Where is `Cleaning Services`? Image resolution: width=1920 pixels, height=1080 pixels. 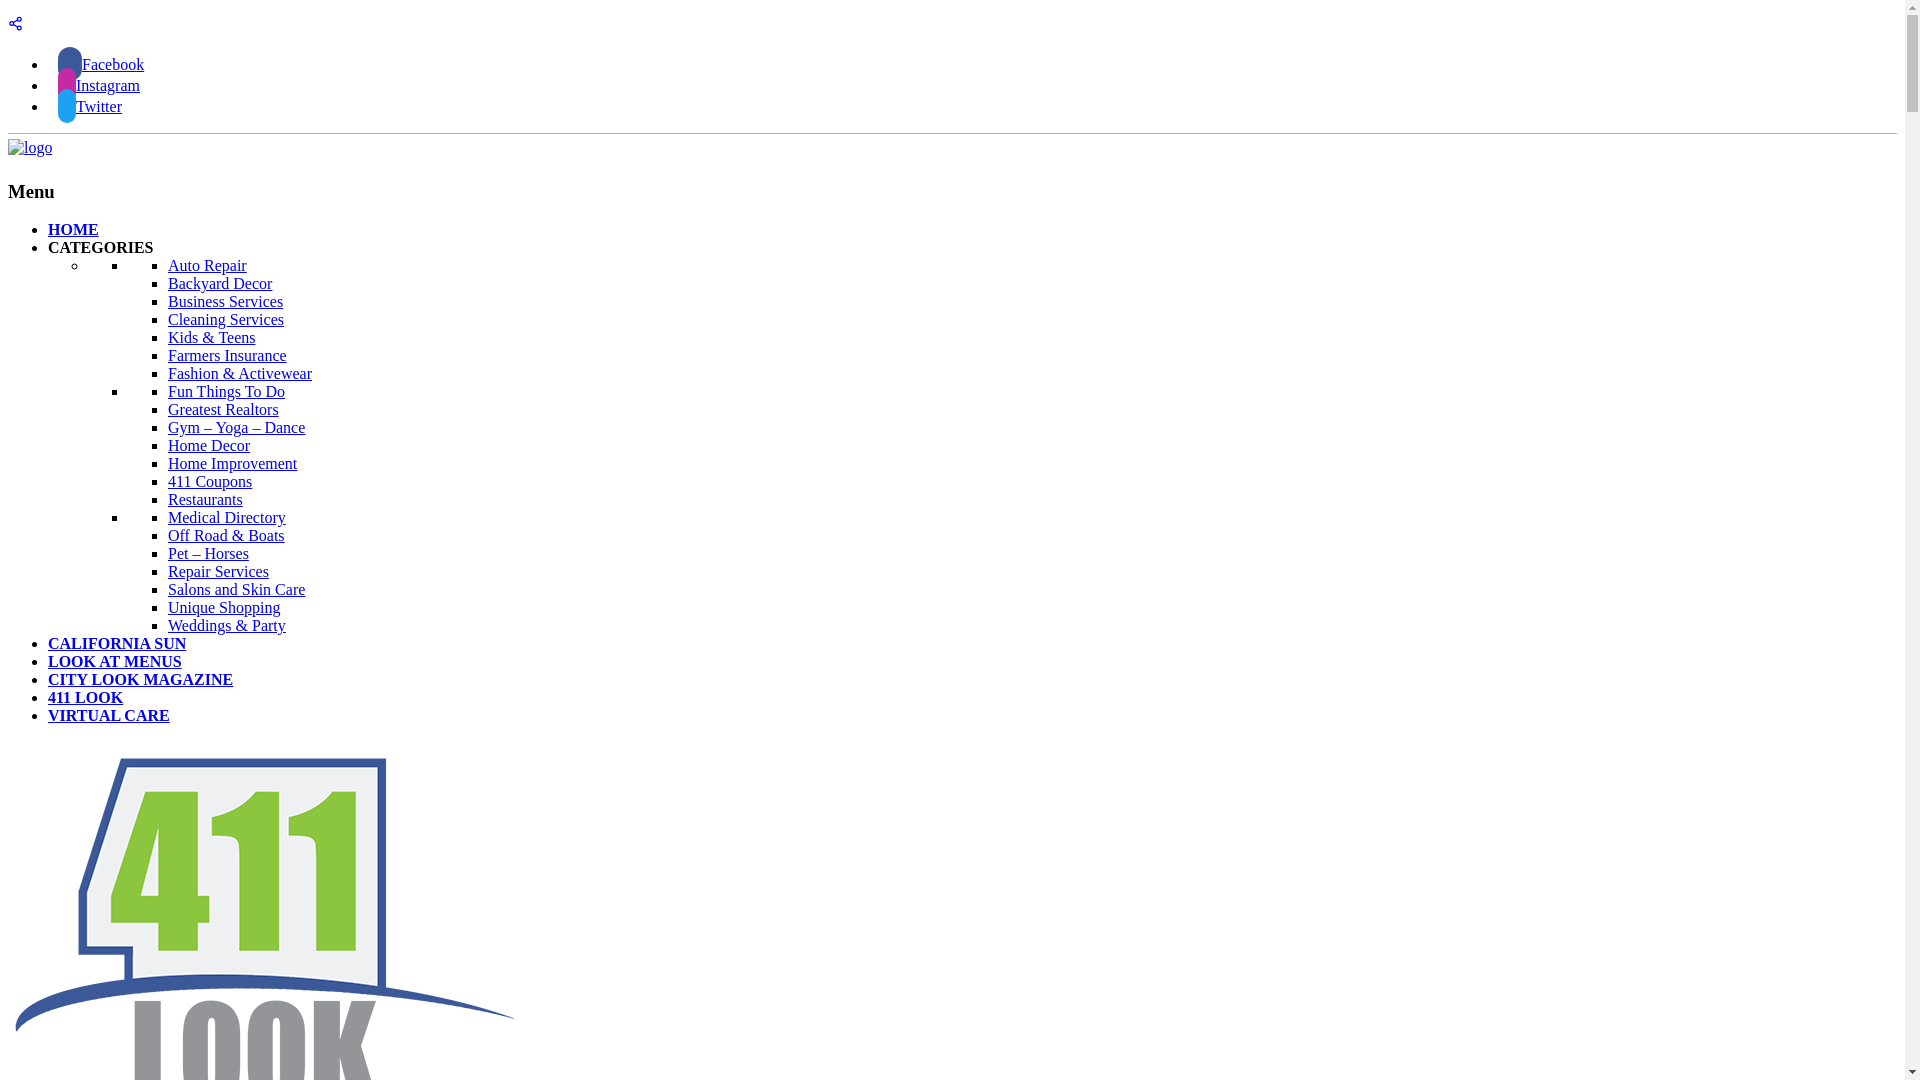
Cleaning Services is located at coordinates (226, 320).